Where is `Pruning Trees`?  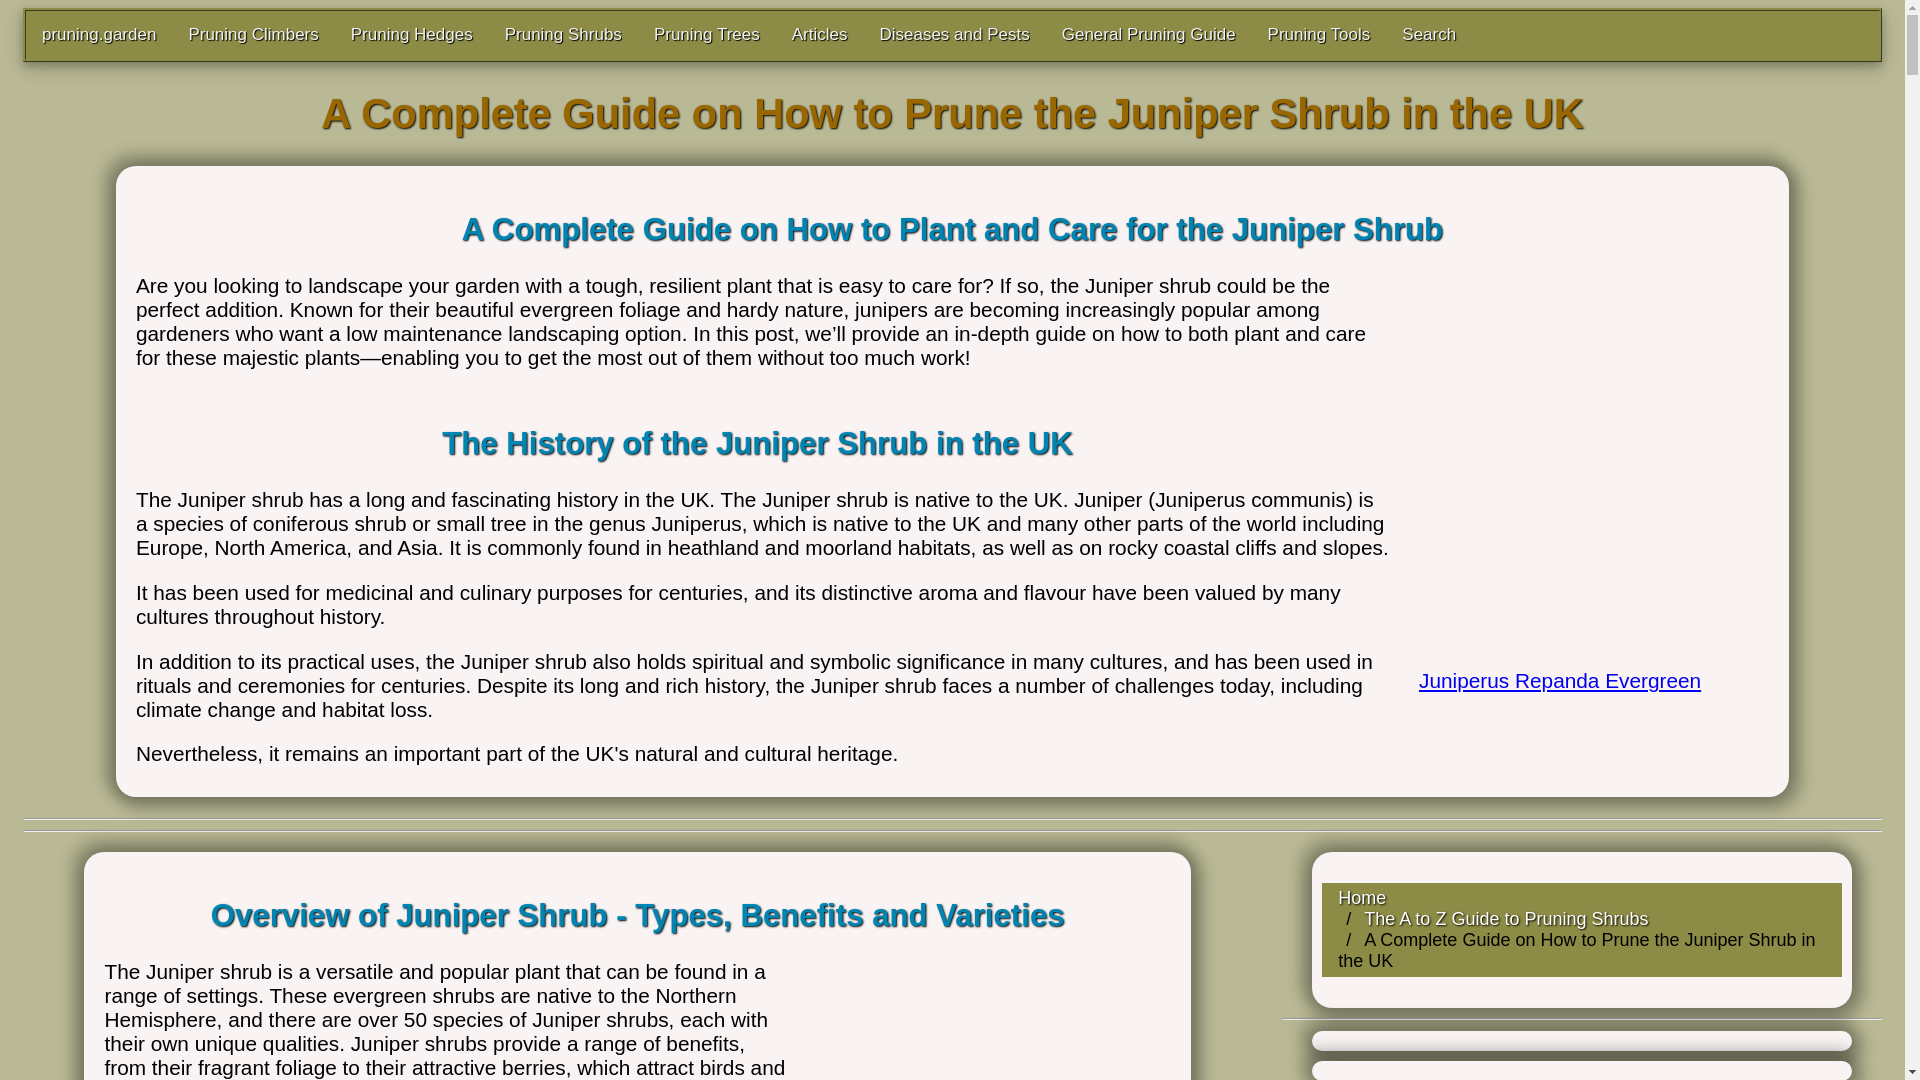 Pruning Trees is located at coordinates (706, 34).